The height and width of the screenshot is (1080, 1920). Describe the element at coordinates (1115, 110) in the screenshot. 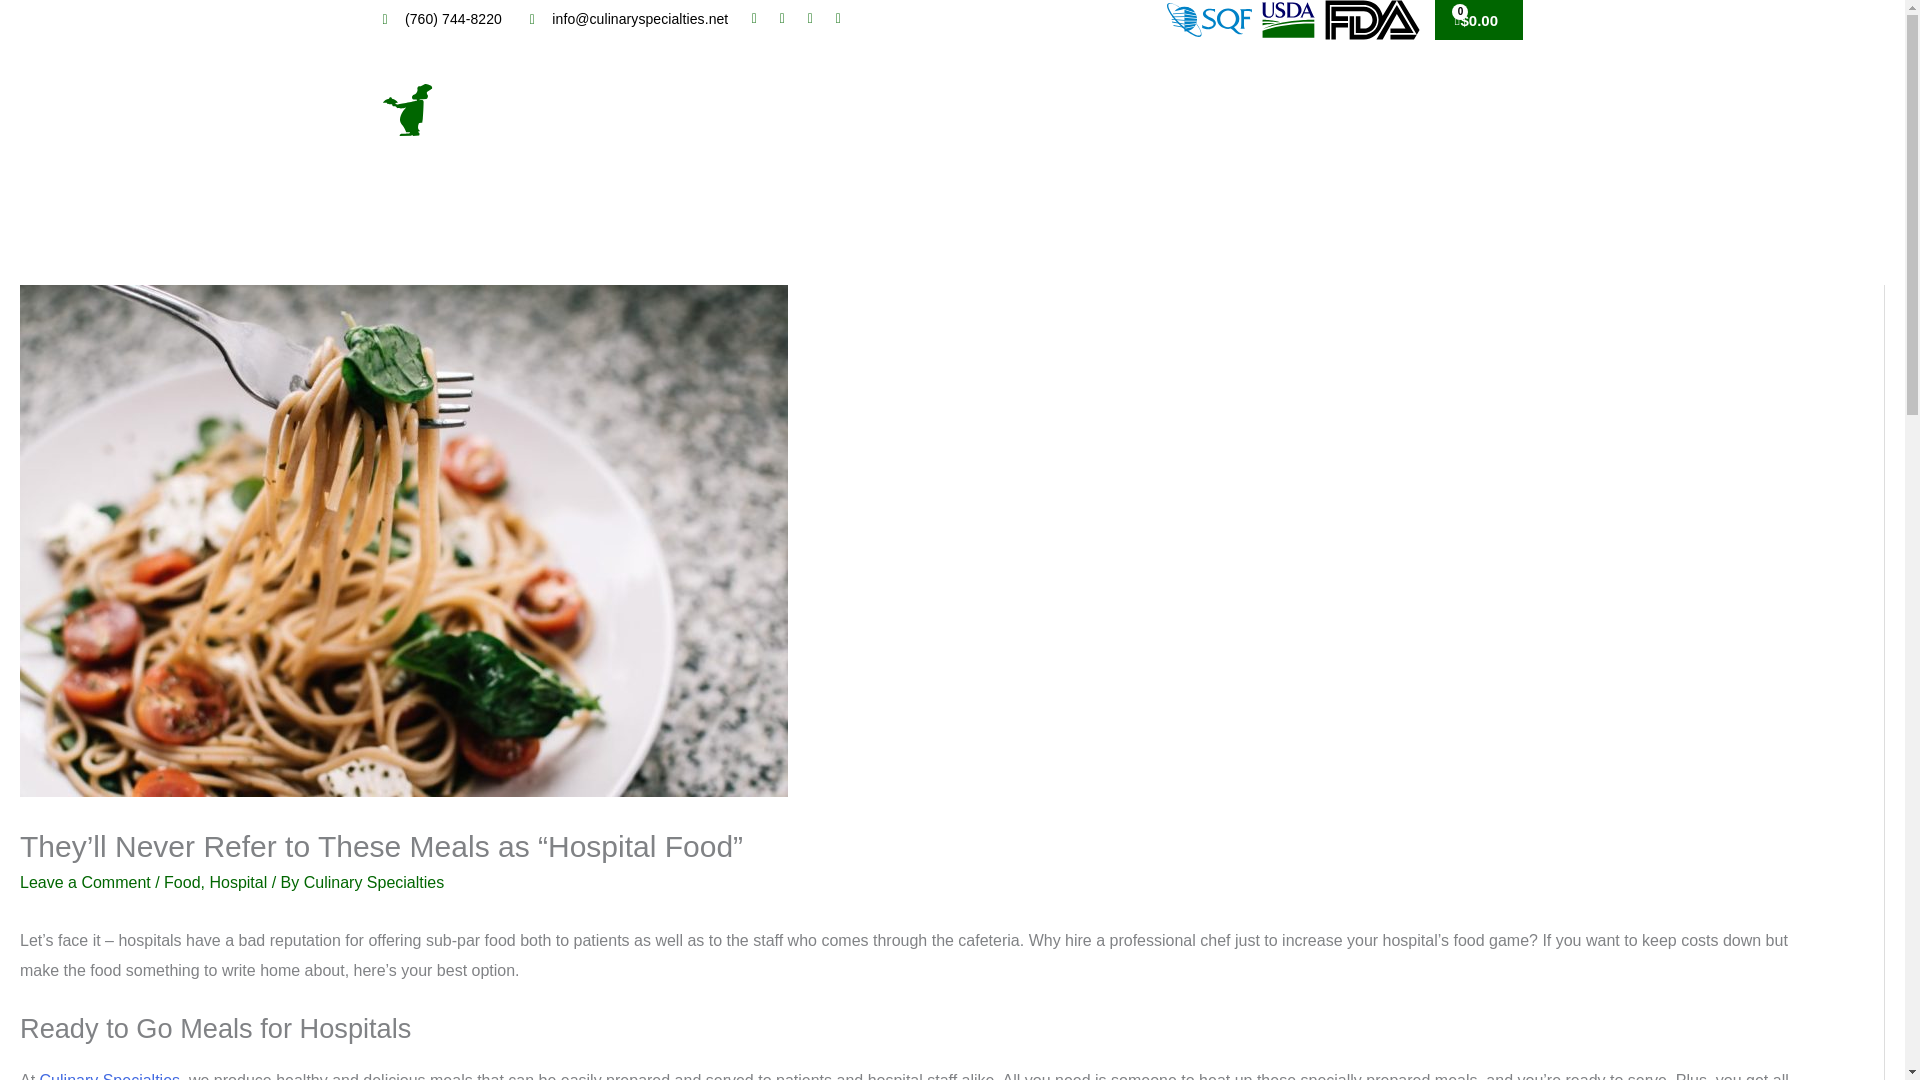

I see `WHOLESALE` at that location.